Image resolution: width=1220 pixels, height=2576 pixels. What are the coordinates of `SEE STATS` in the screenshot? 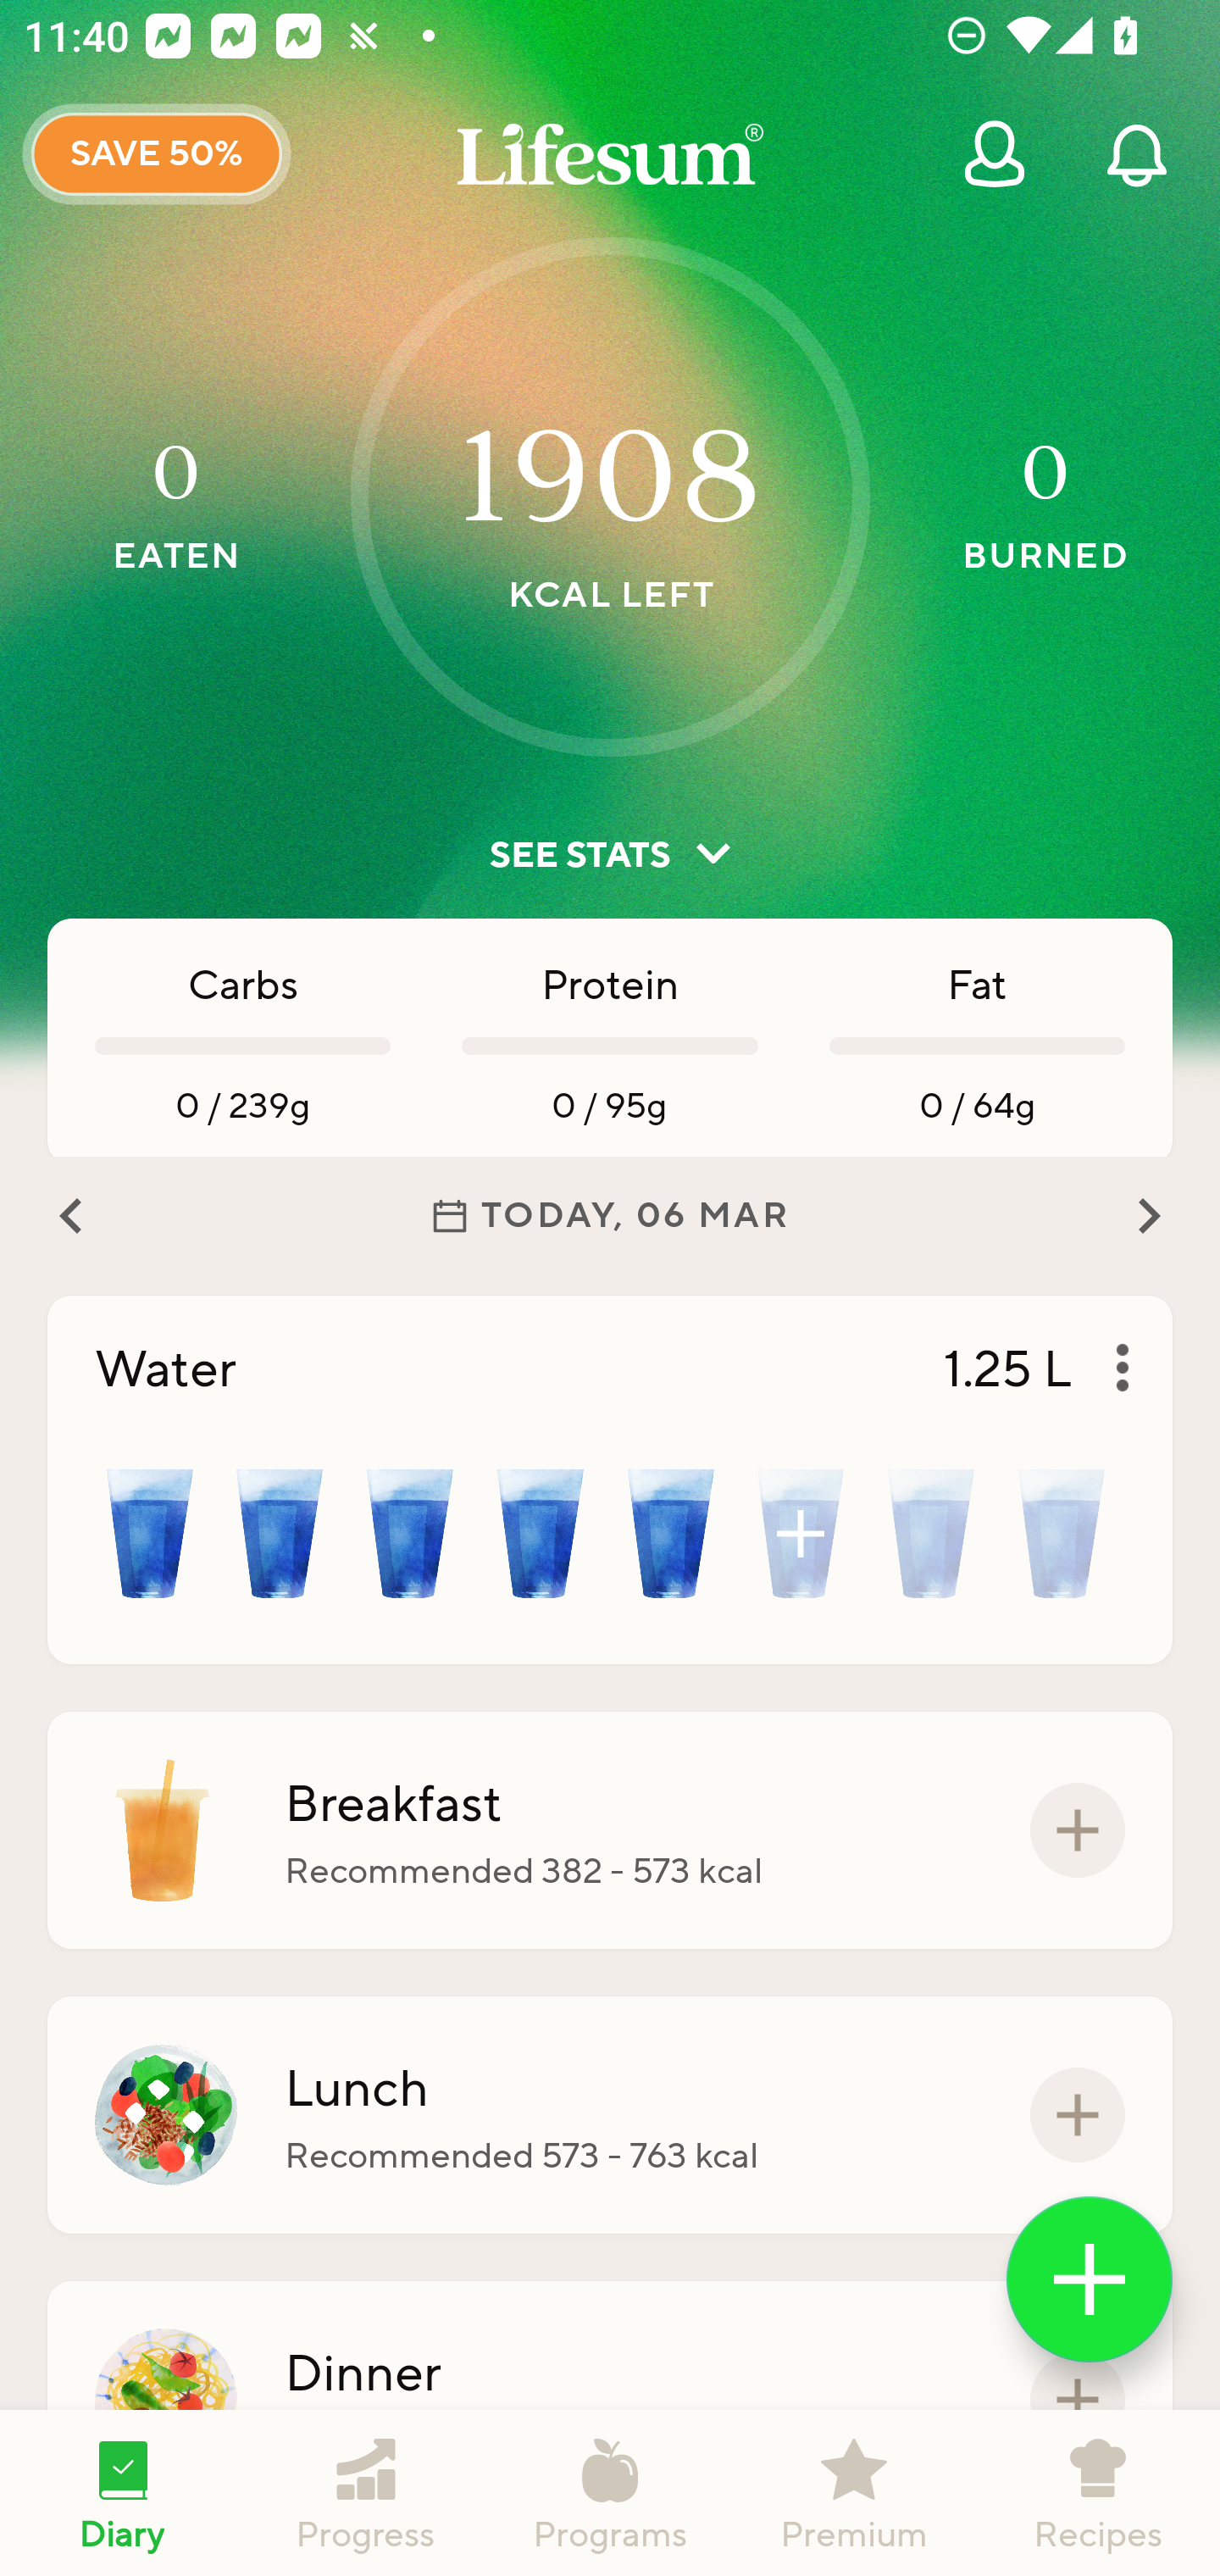 It's located at (610, 854).